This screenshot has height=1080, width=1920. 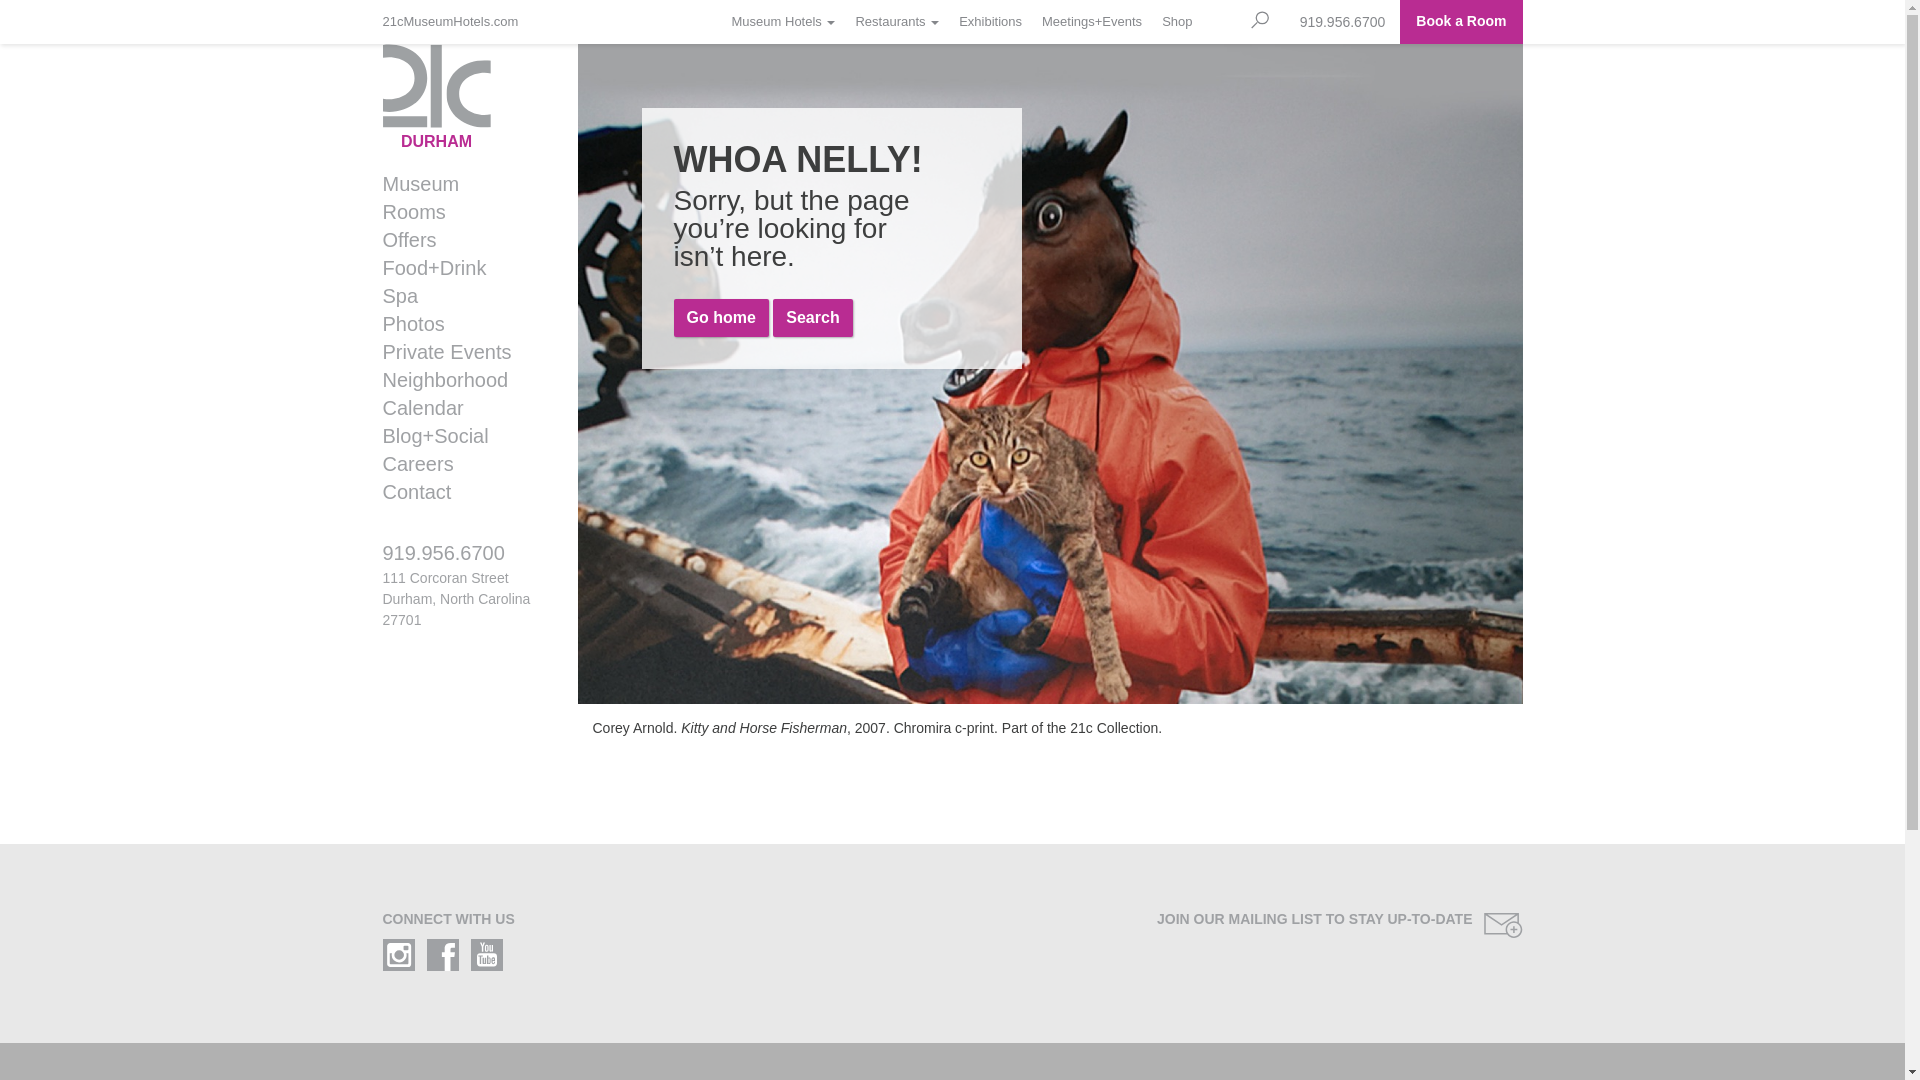 I want to click on Restaurants, so click(x=897, y=22).